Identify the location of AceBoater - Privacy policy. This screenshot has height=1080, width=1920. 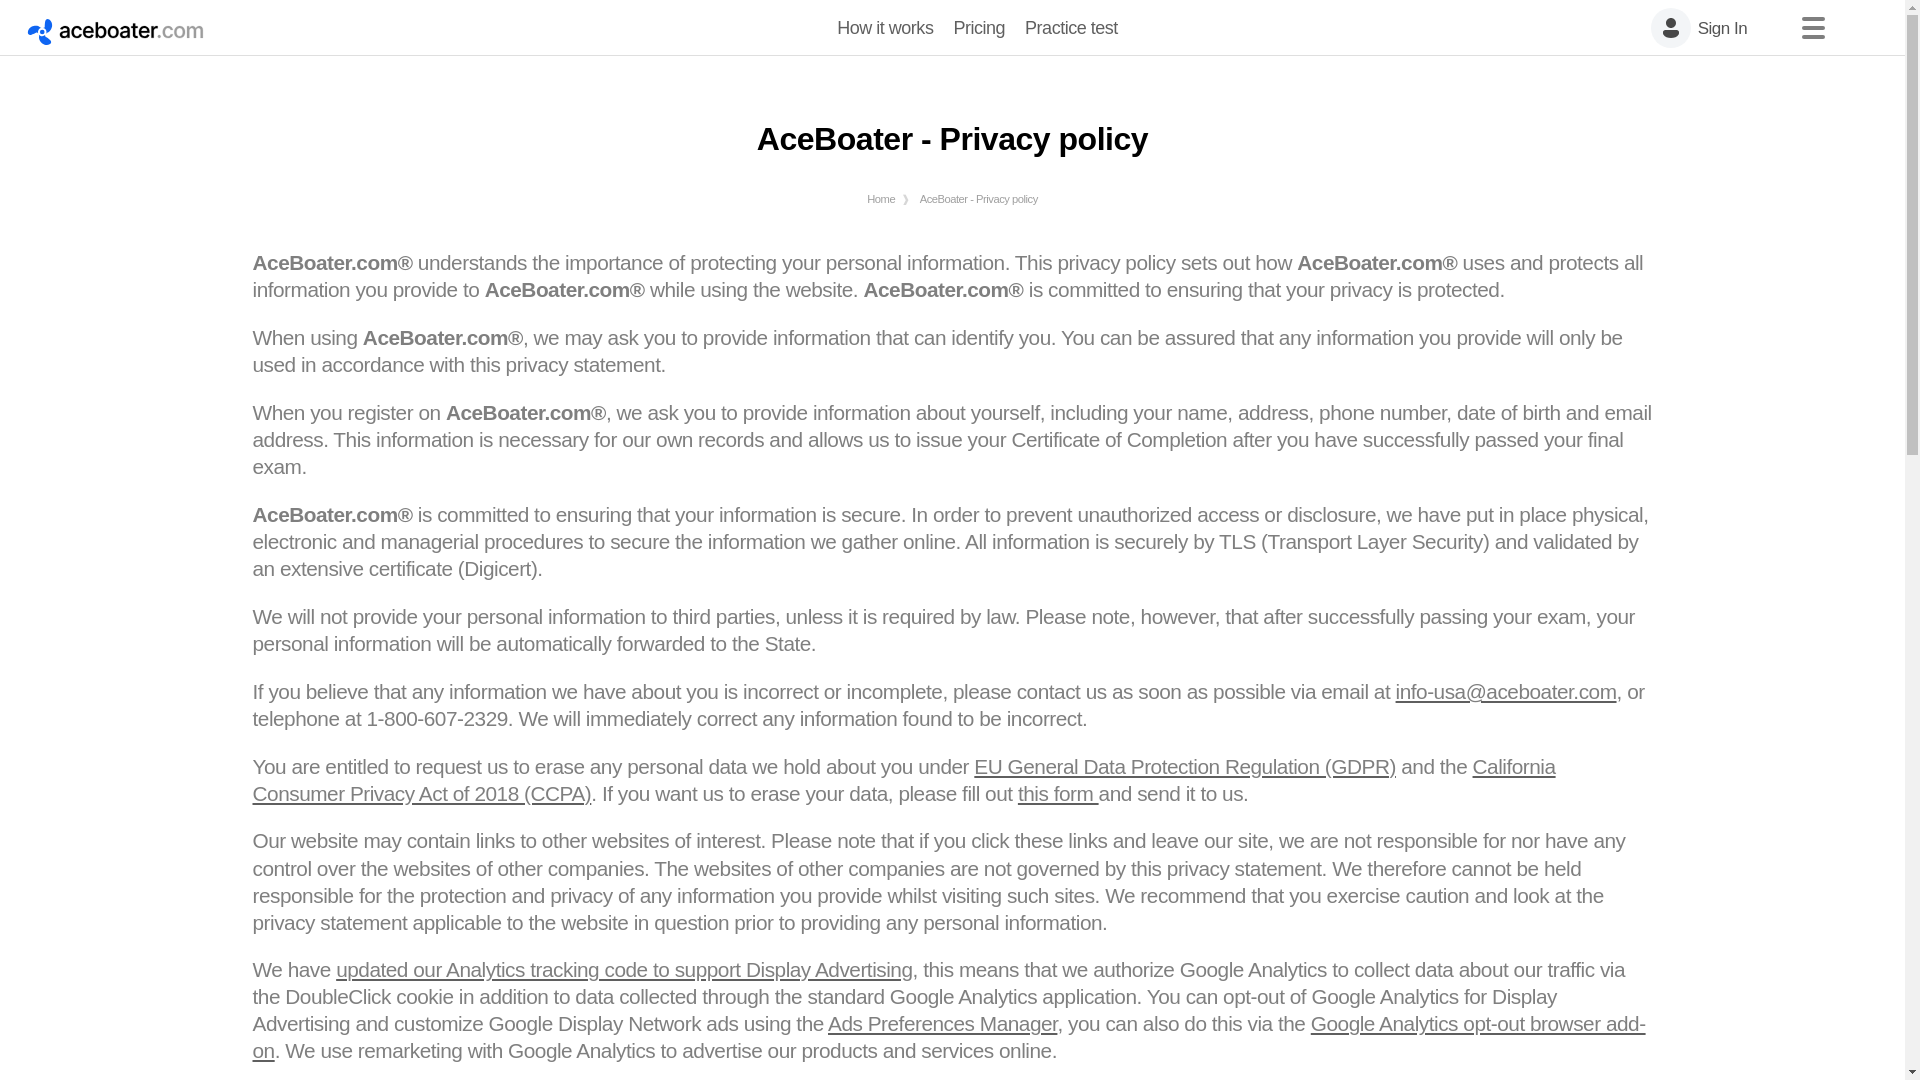
(978, 199).